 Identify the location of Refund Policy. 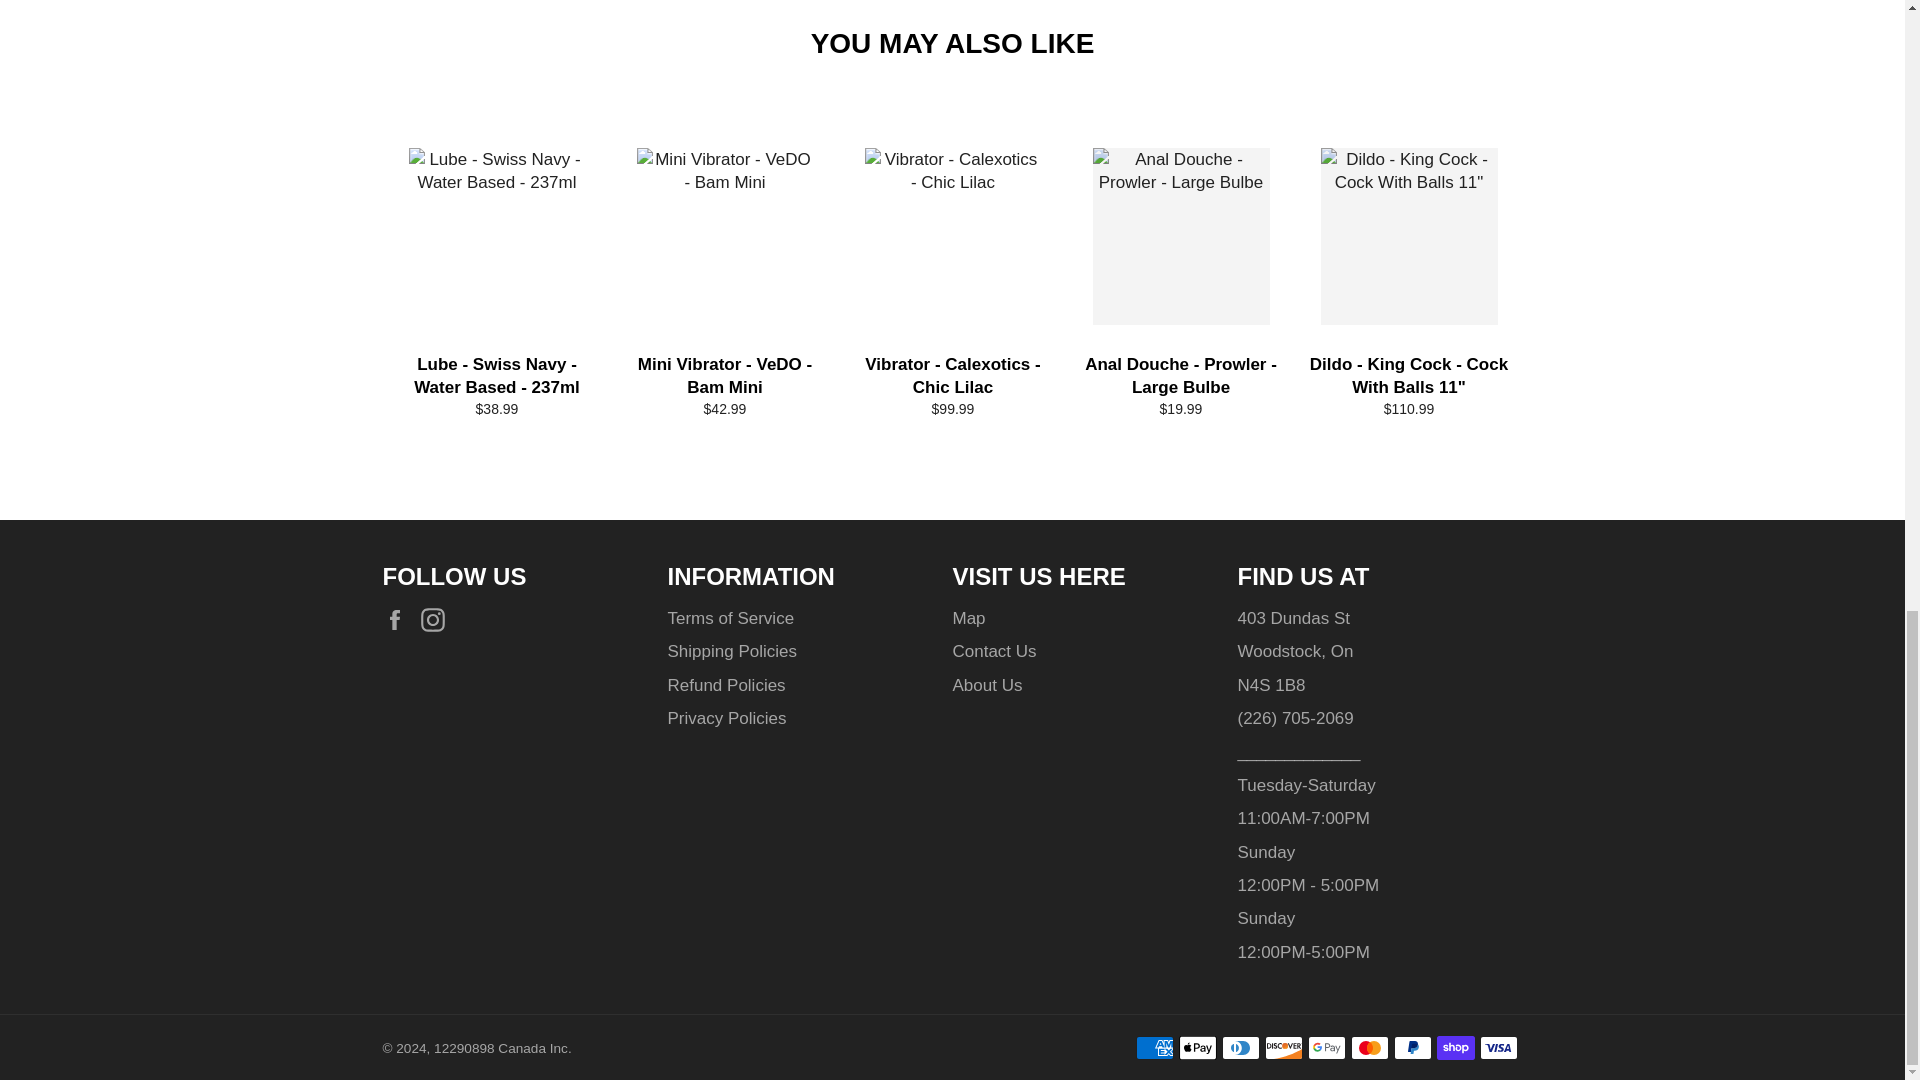
(726, 686).